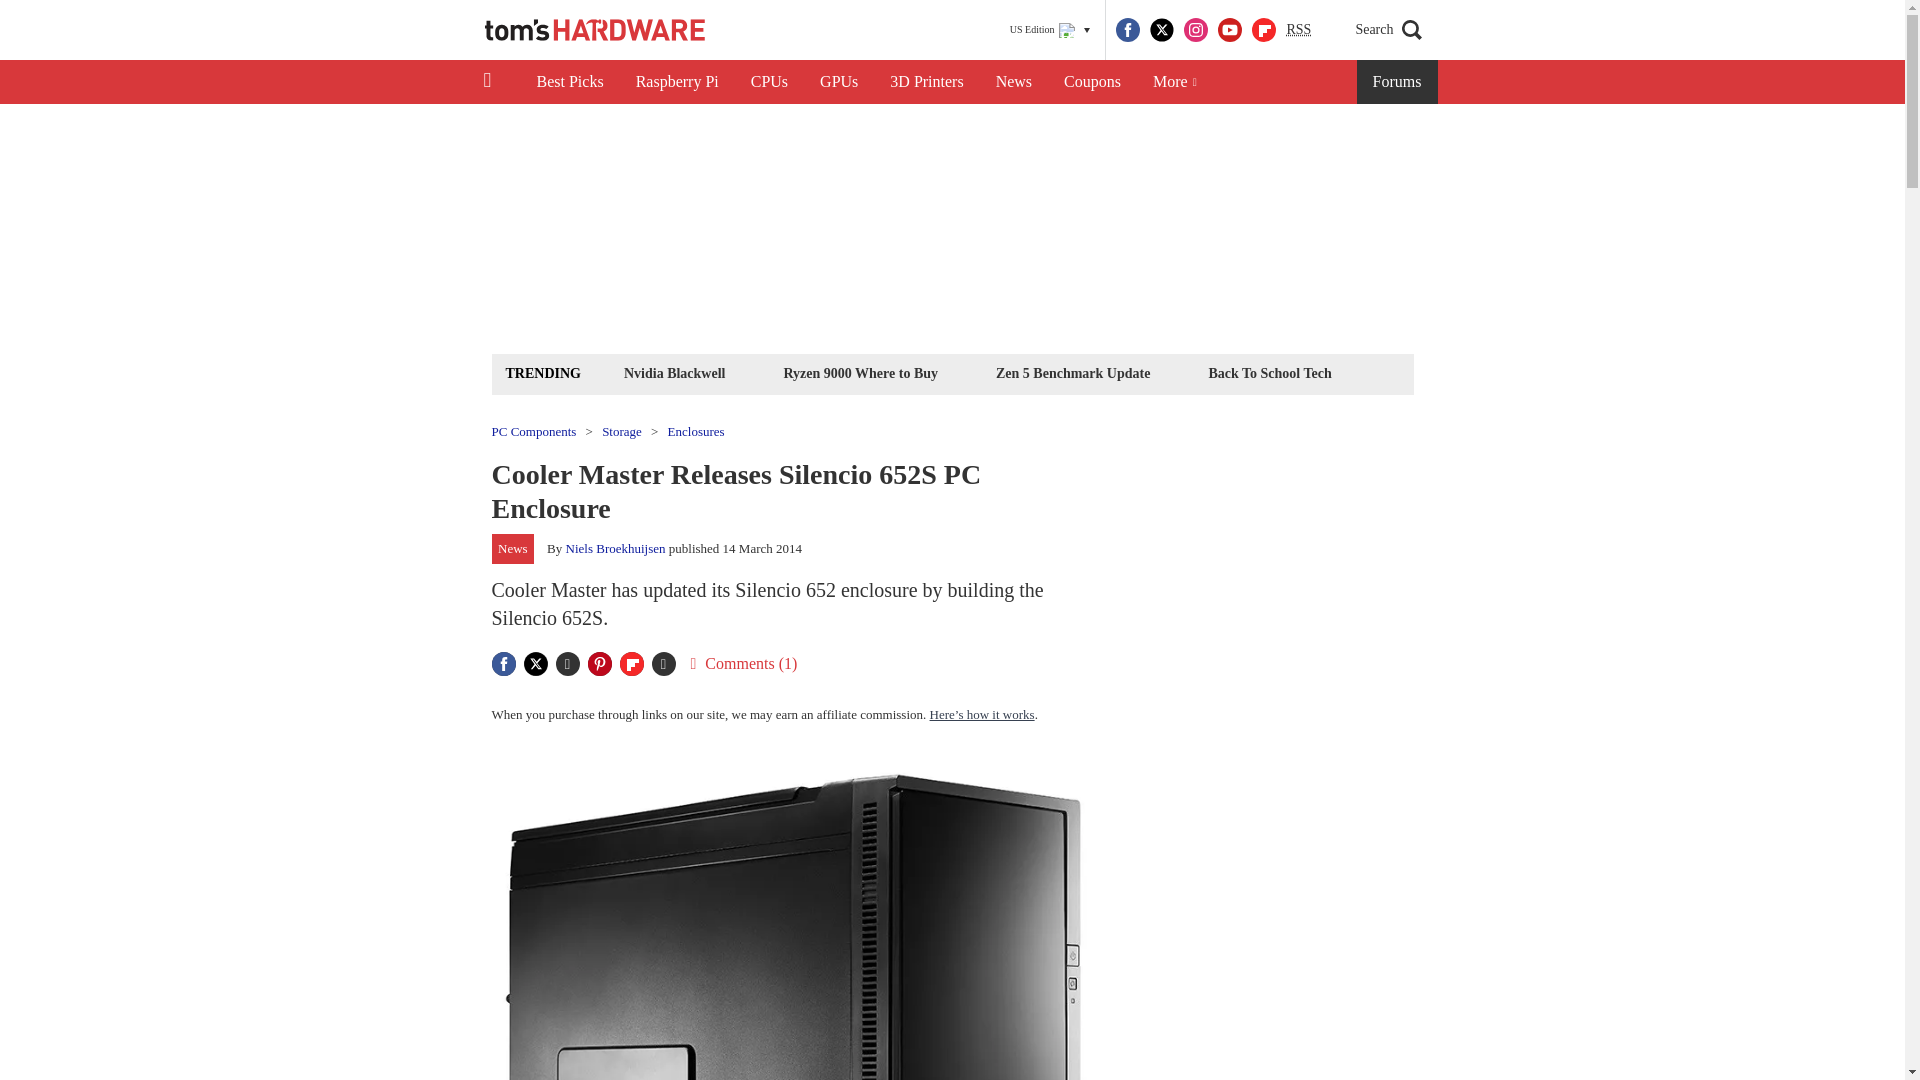 The image size is (1920, 1080). What do you see at coordinates (569, 82) in the screenshot?
I see `Best Picks` at bounding box center [569, 82].